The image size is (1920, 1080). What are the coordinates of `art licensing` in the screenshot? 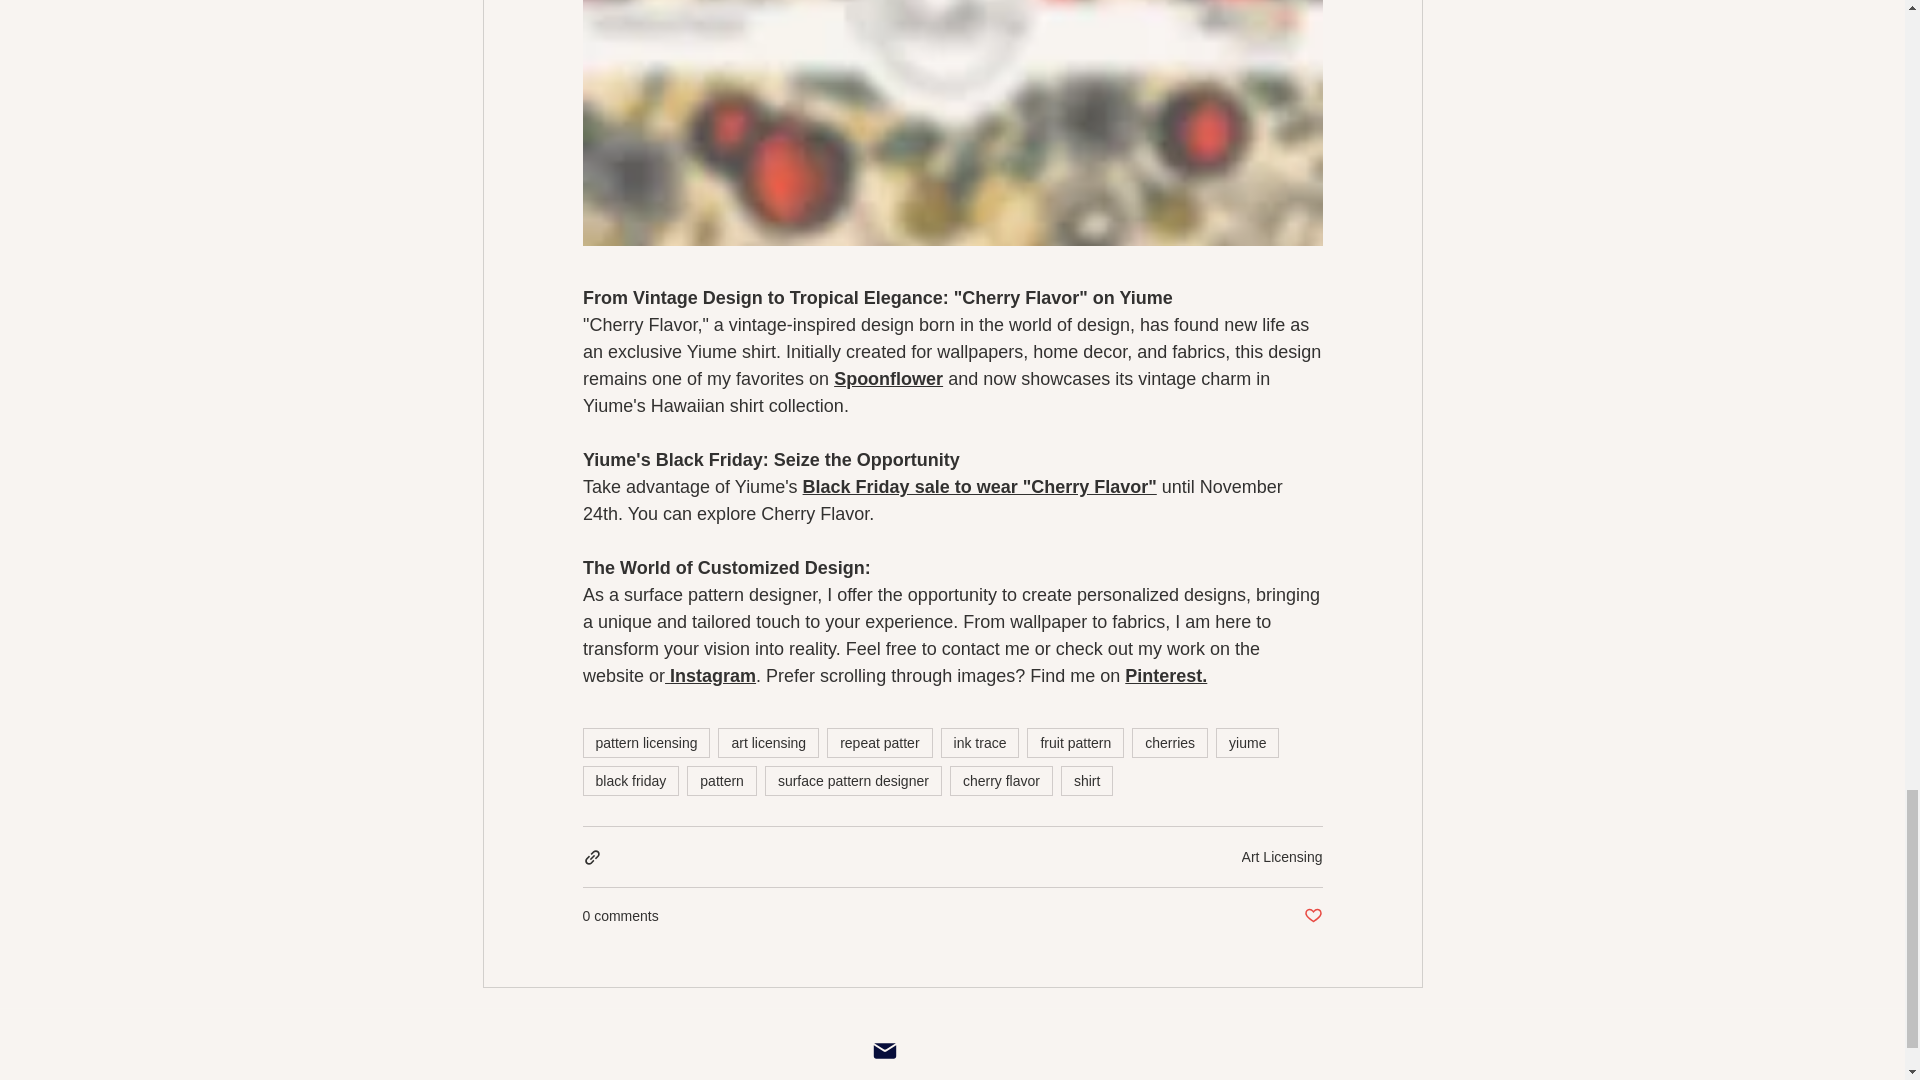 It's located at (768, 742).